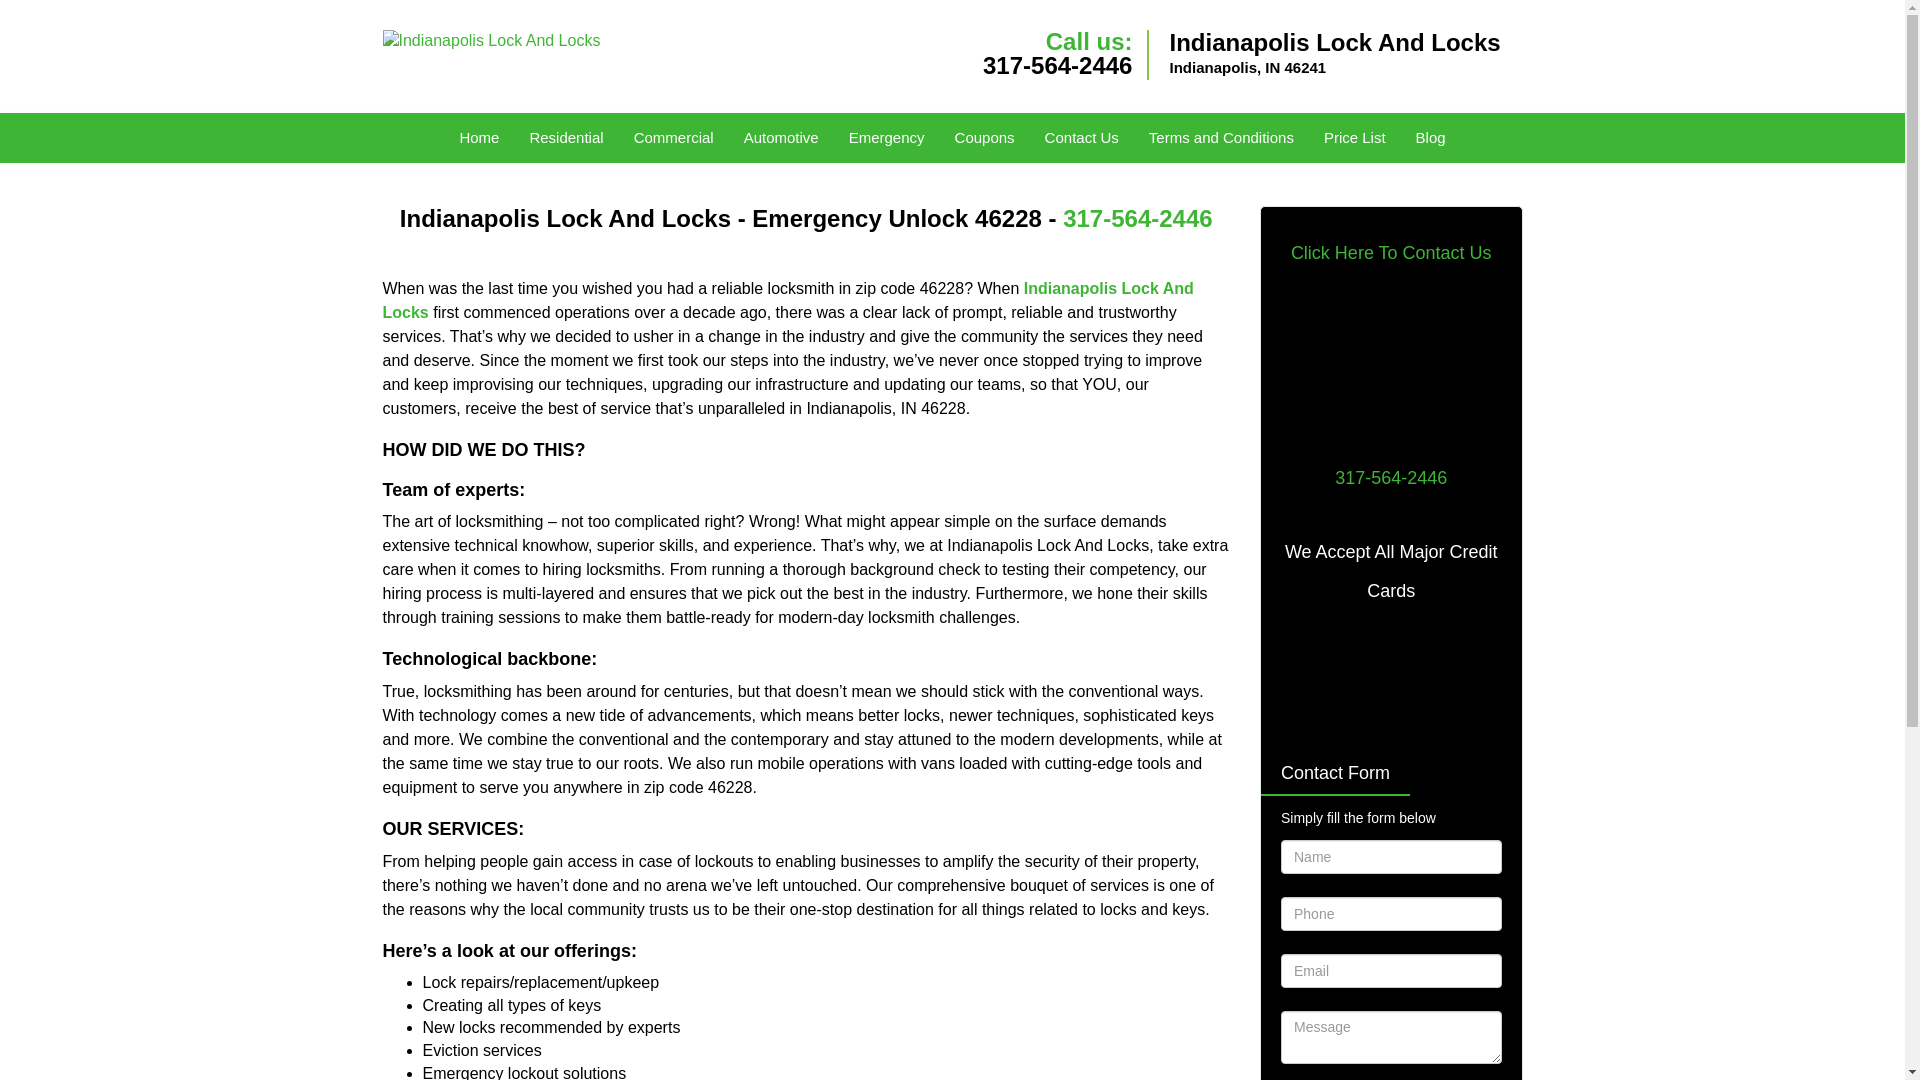  I want to click on Residential, so click(566, 138).